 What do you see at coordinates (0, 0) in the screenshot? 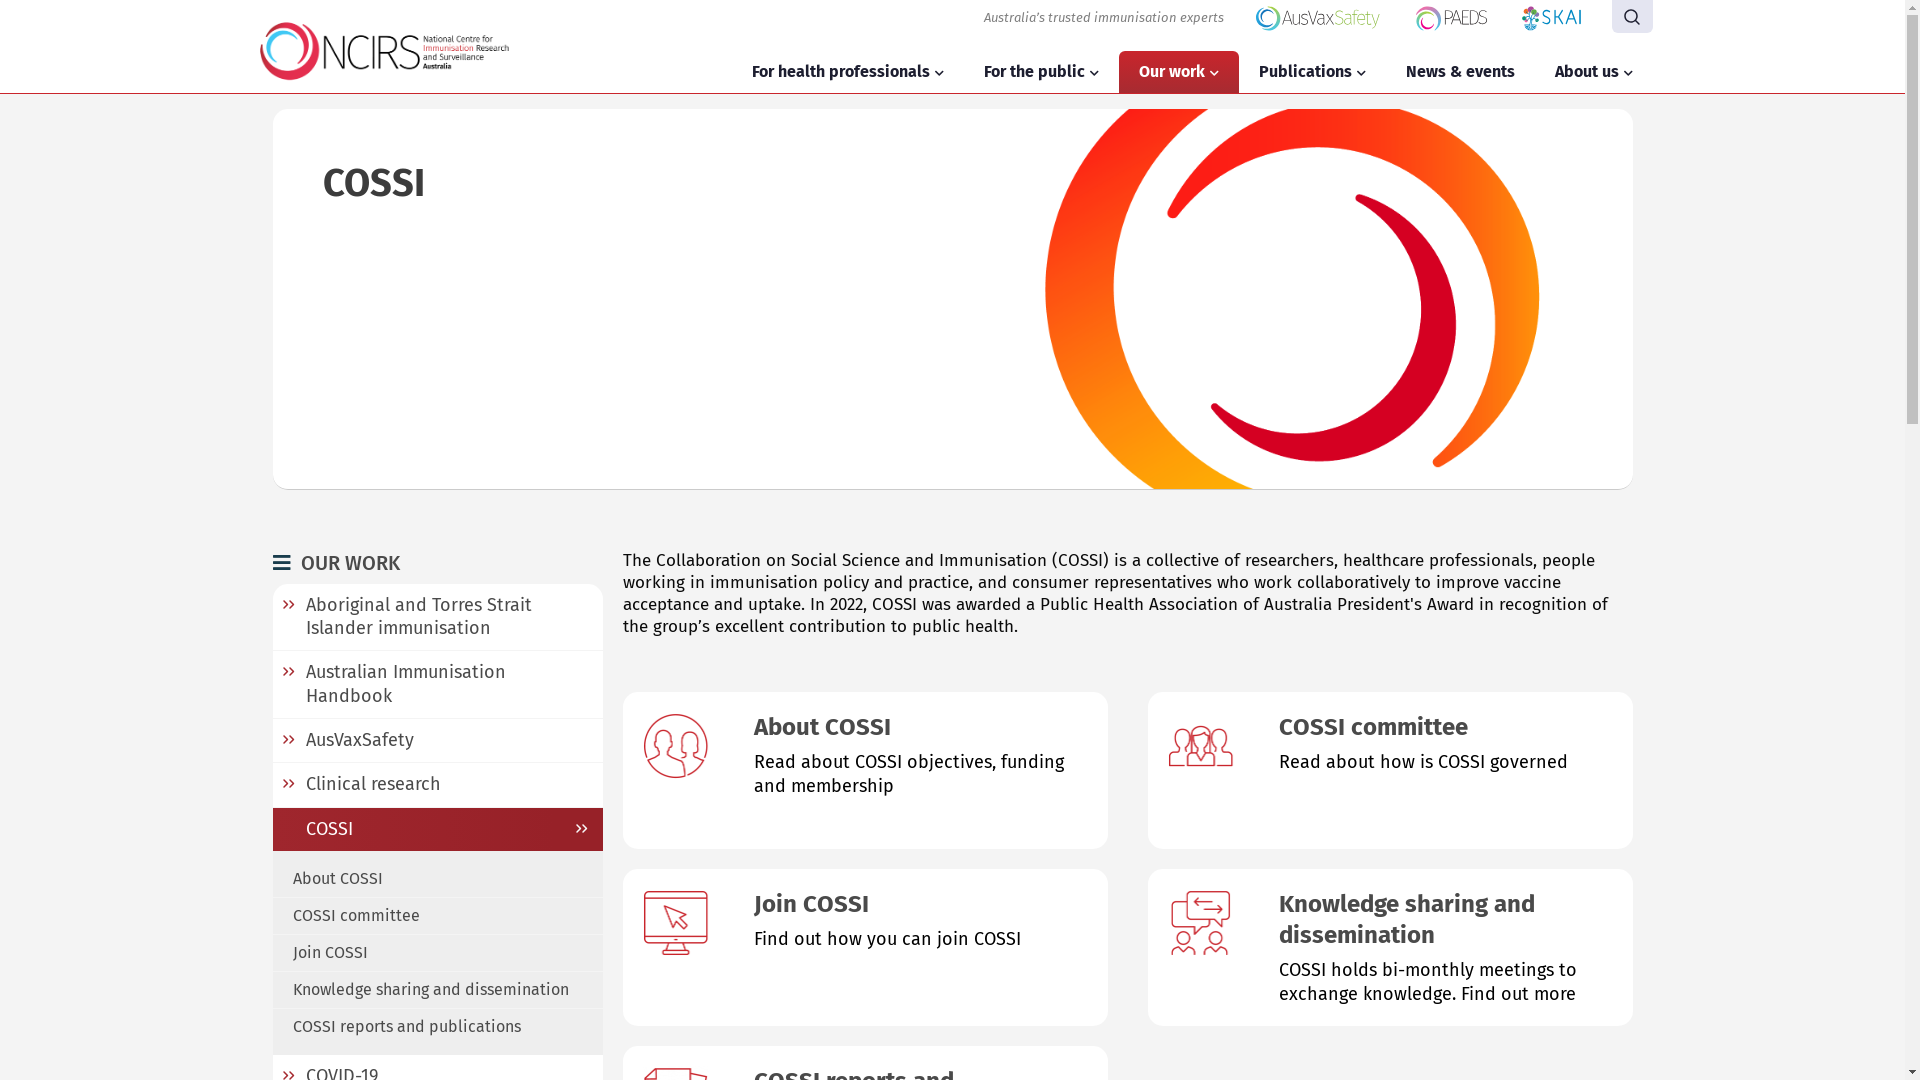
I see `Skip to main content` at bounding box center [0, 0].